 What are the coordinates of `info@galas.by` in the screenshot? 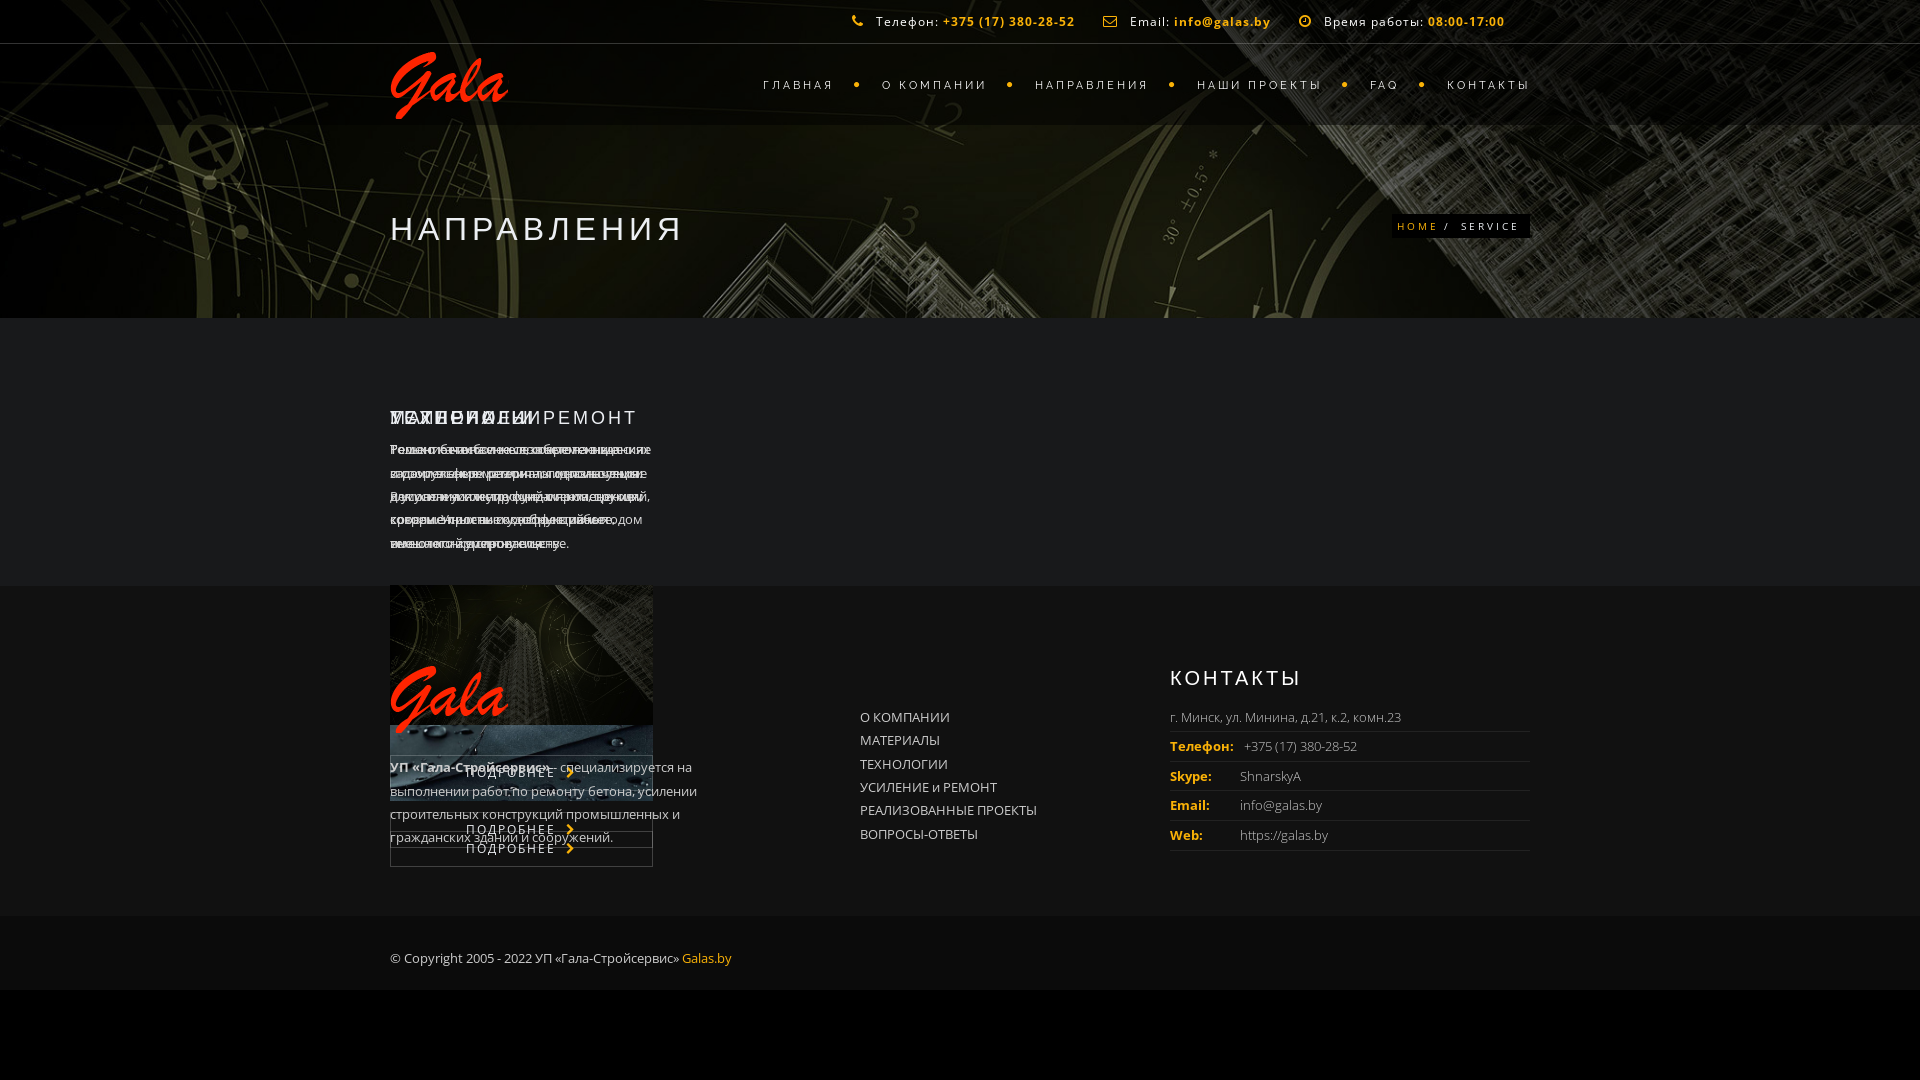 It's located at (1281, 805).